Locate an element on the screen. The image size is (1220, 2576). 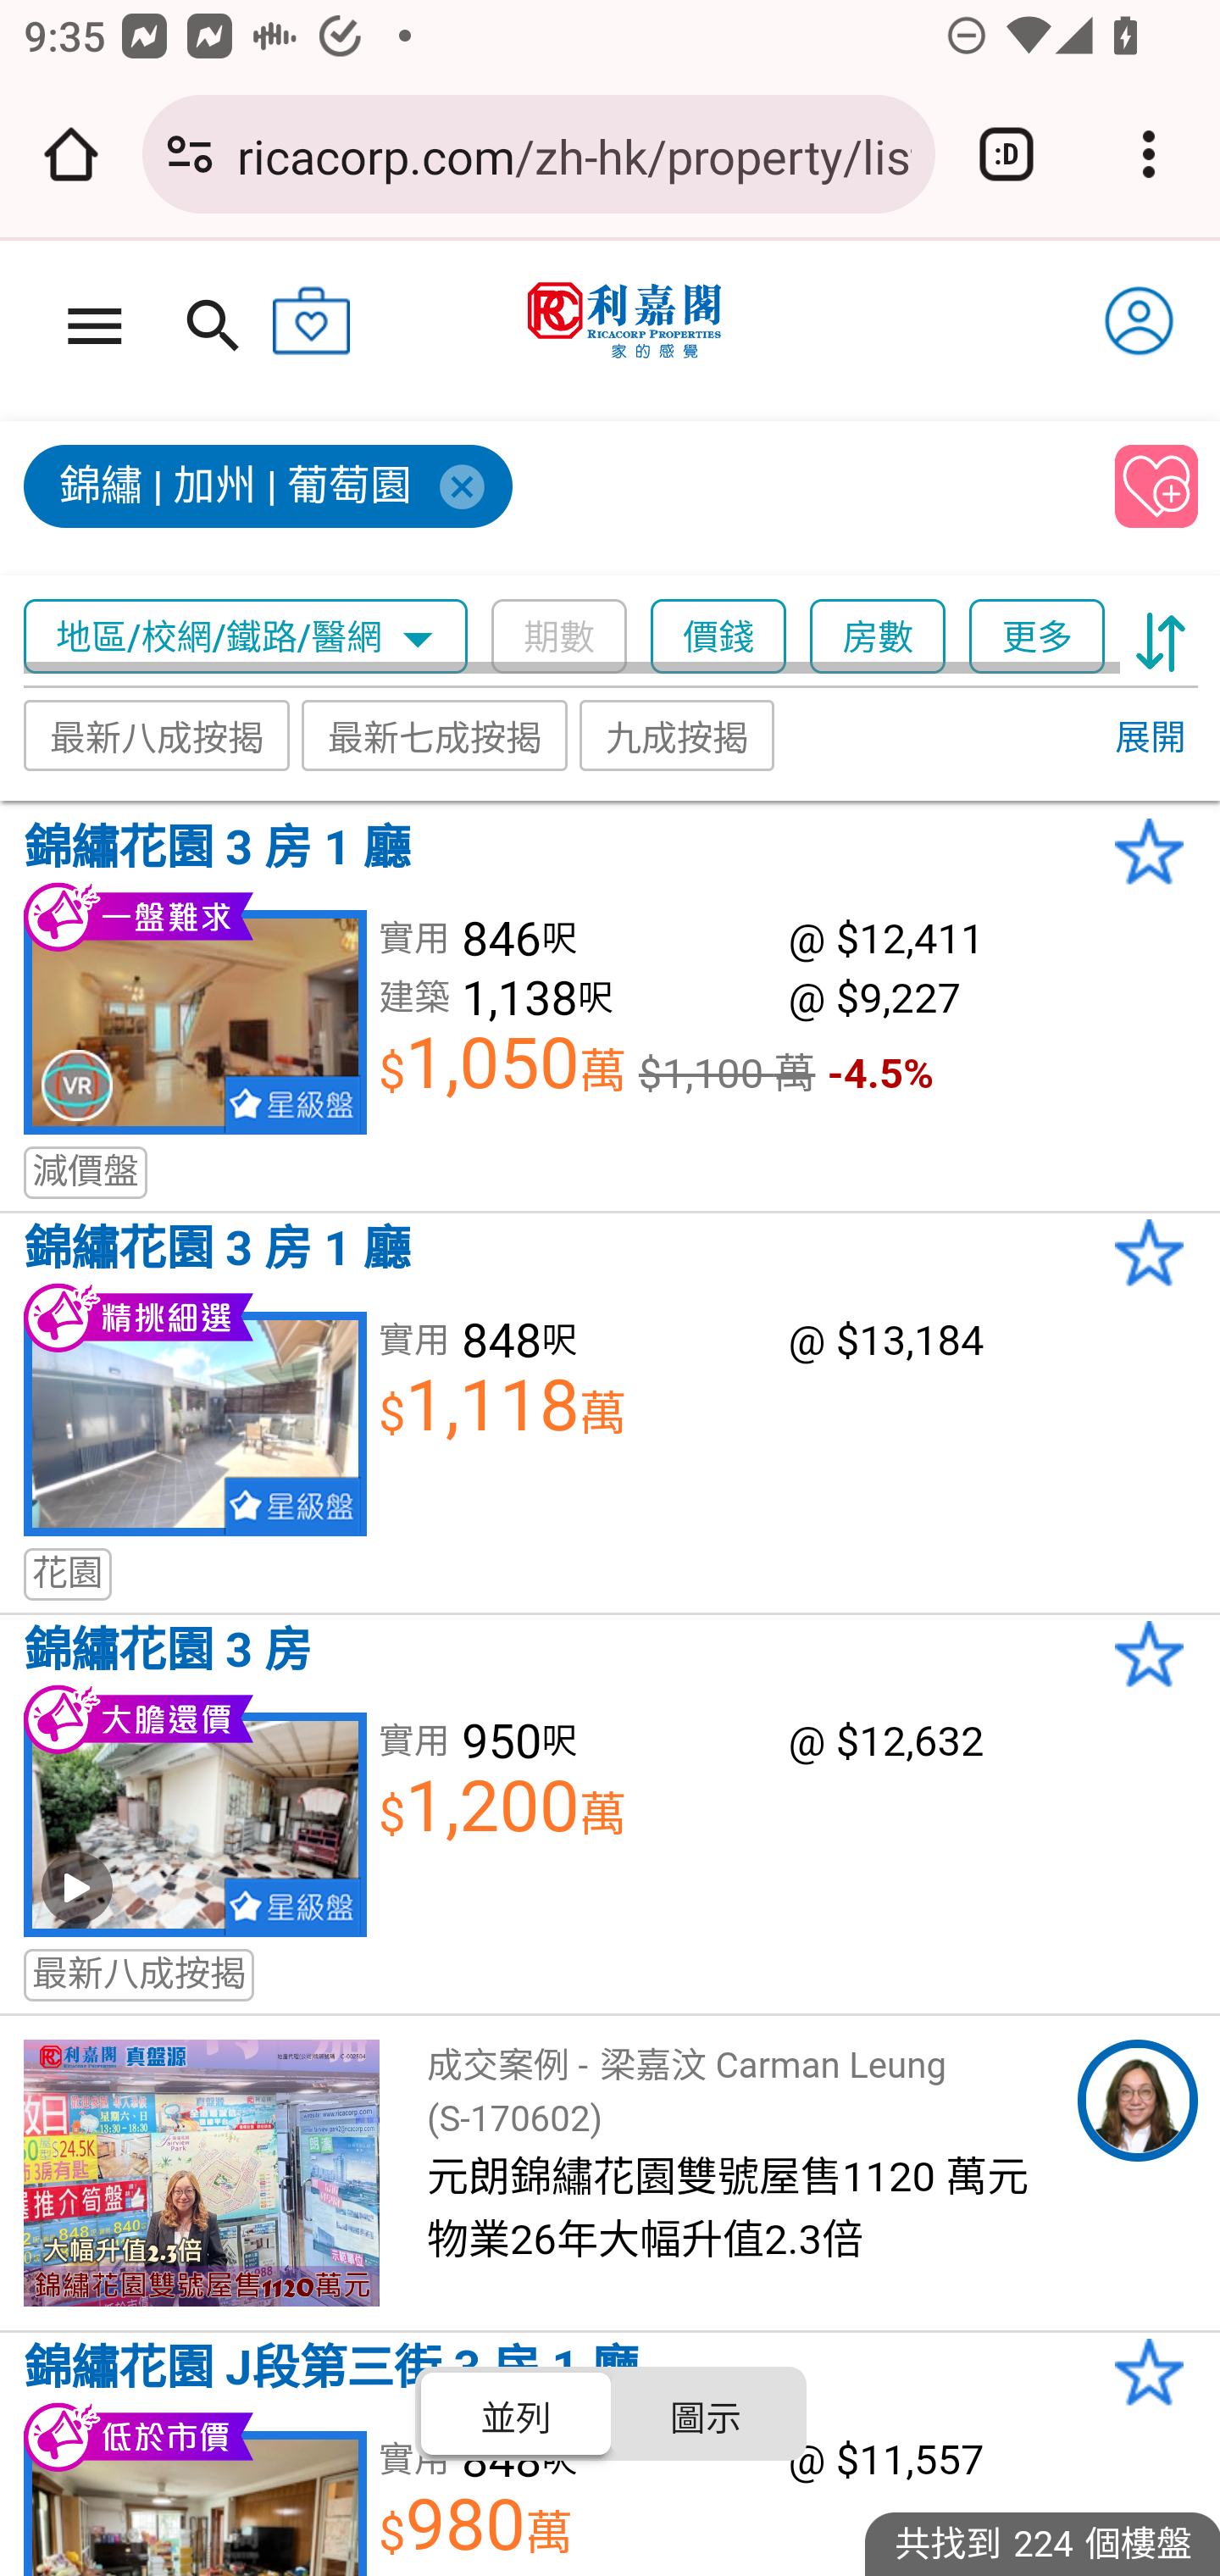
最新八成按揭 is located at coordinates (158, 734).